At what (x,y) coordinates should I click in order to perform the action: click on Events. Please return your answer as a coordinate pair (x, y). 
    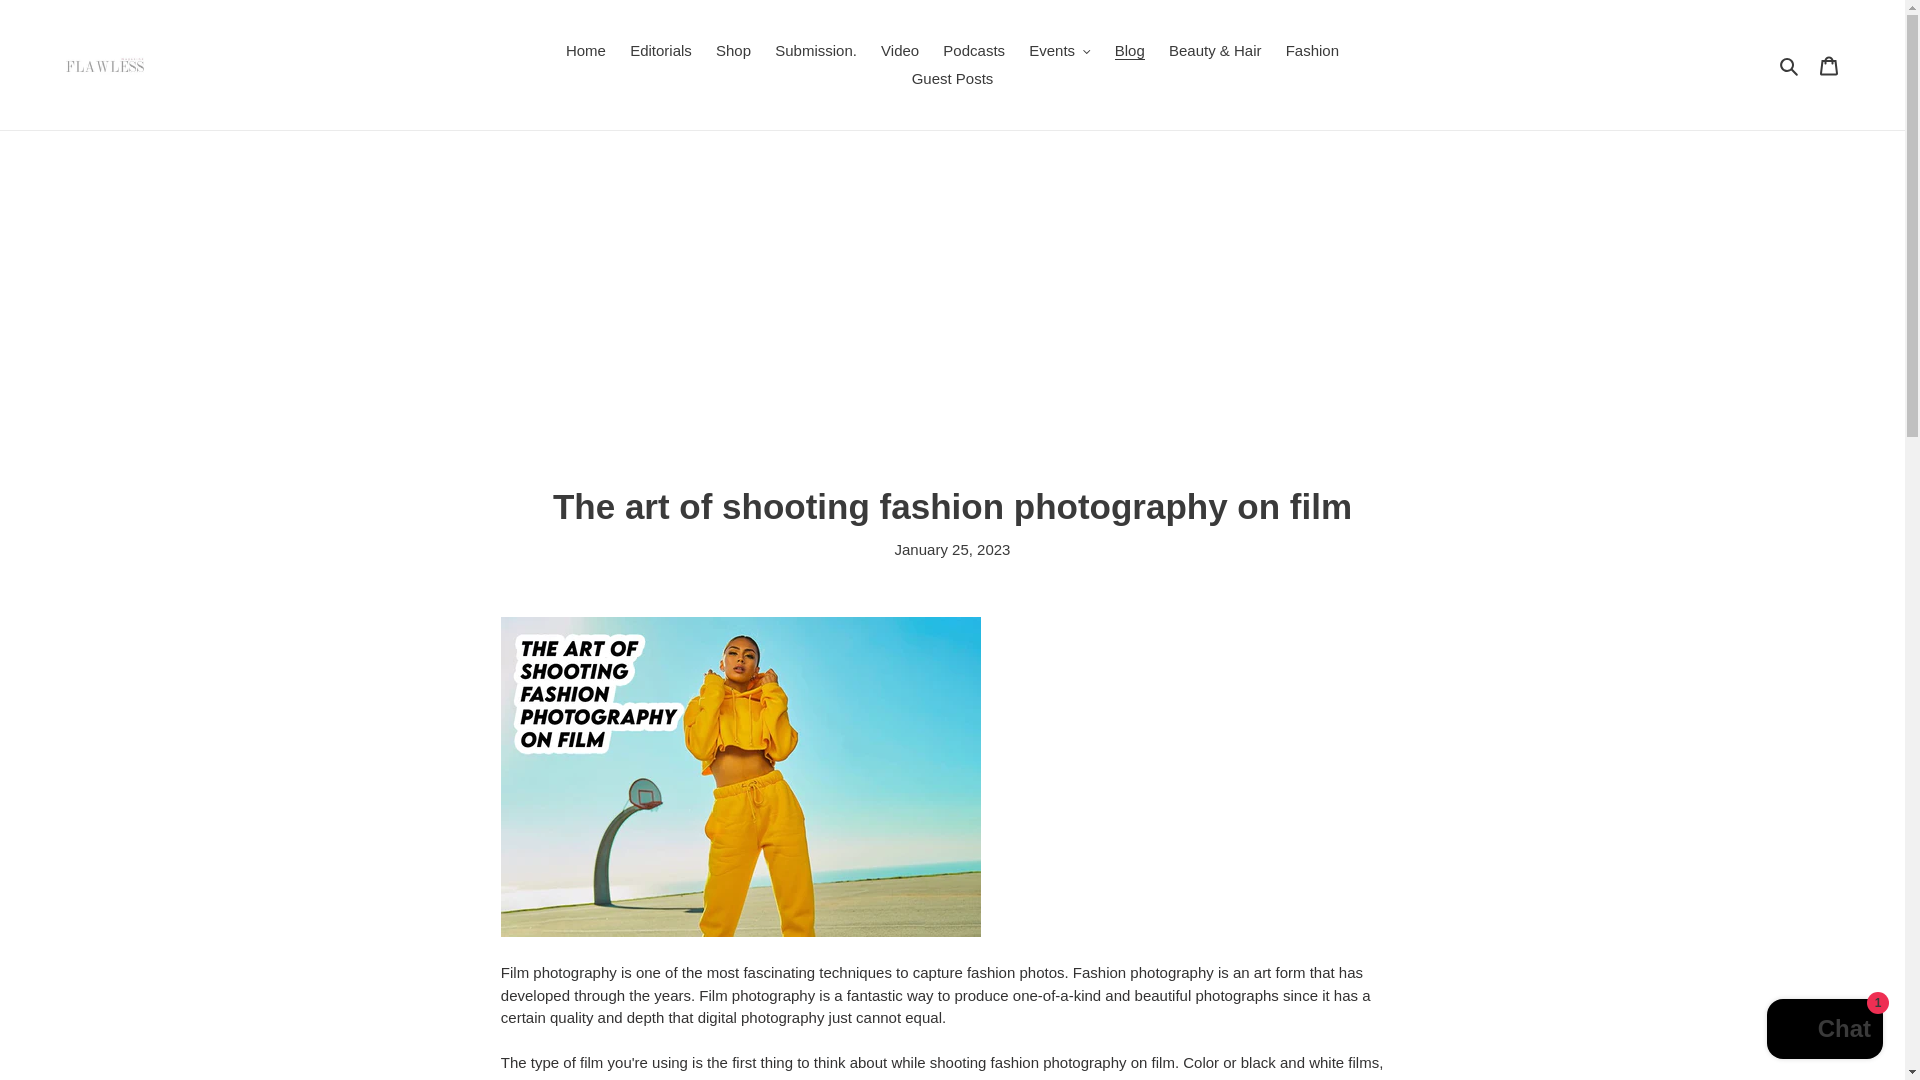
    Looking at the image, I should click on (1060, 50).